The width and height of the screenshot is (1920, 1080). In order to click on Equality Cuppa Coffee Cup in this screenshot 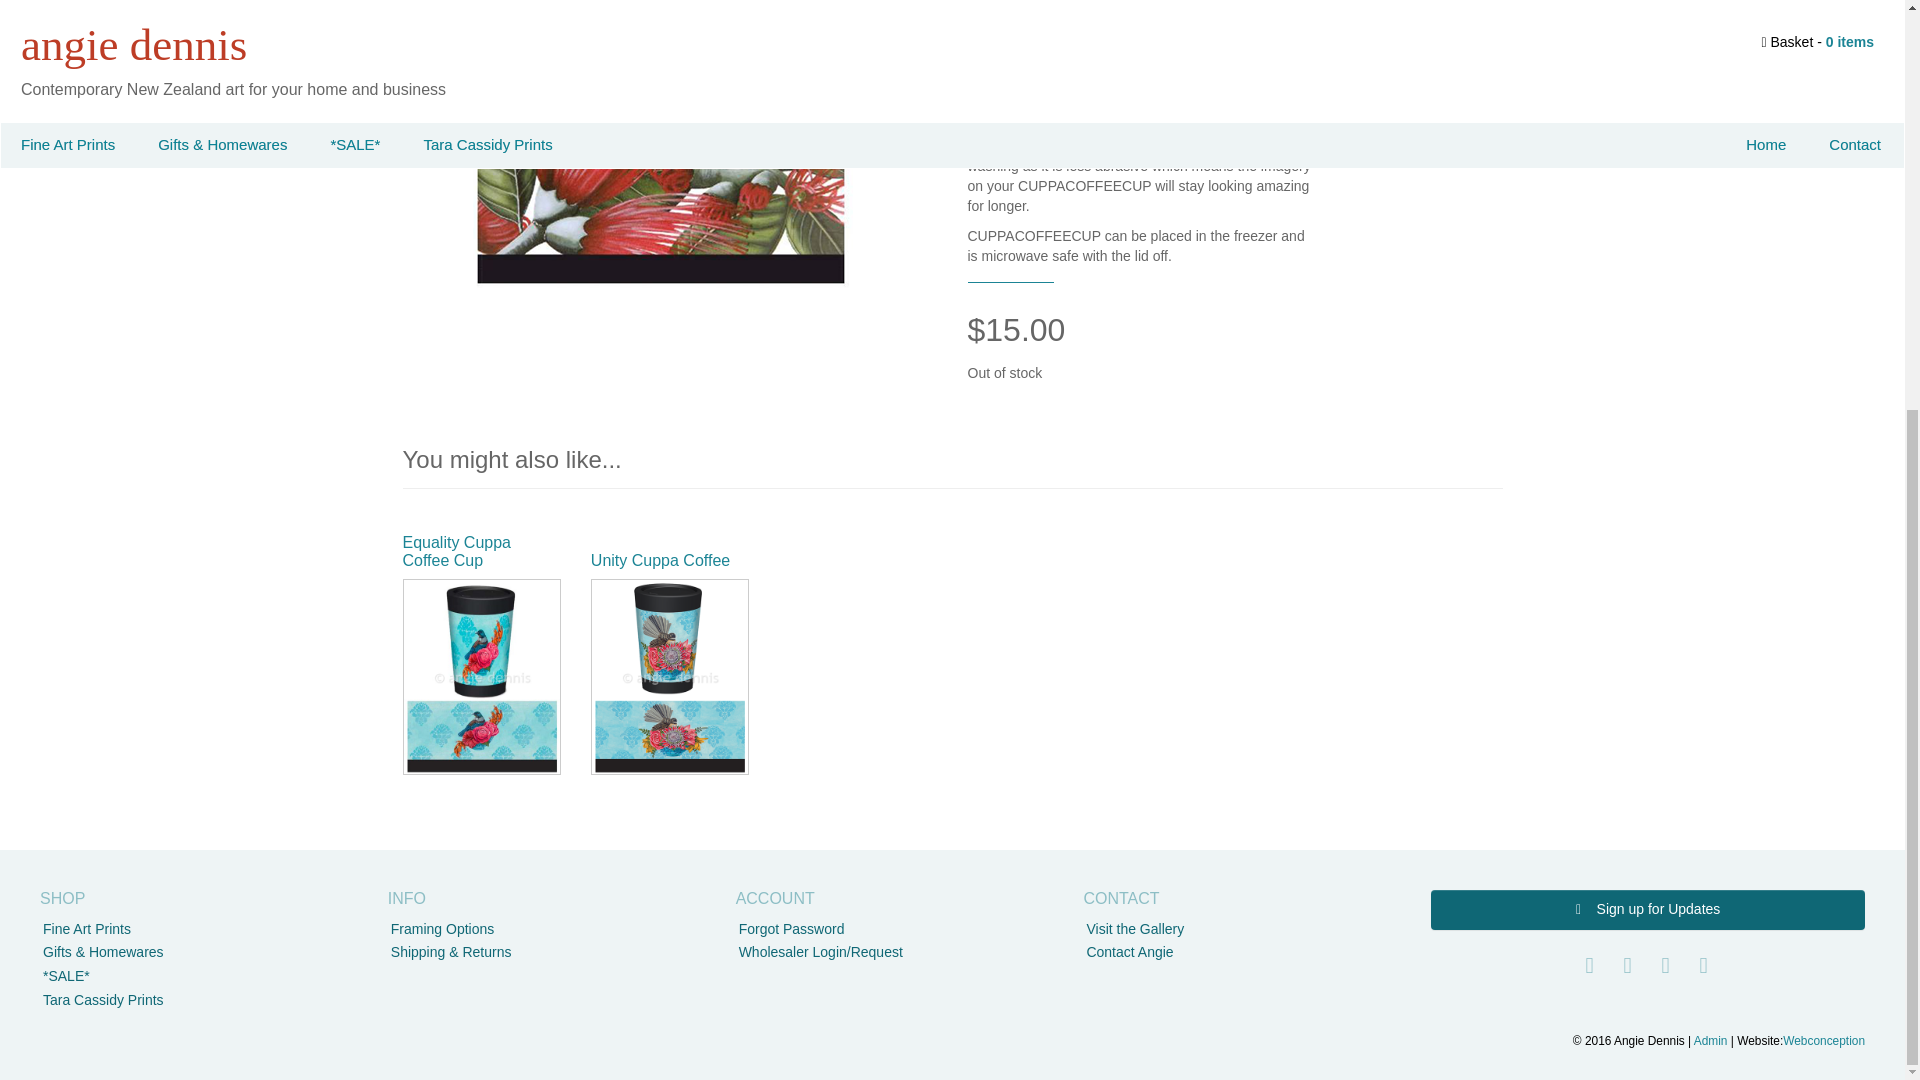, I will do `click(456, 551)`.